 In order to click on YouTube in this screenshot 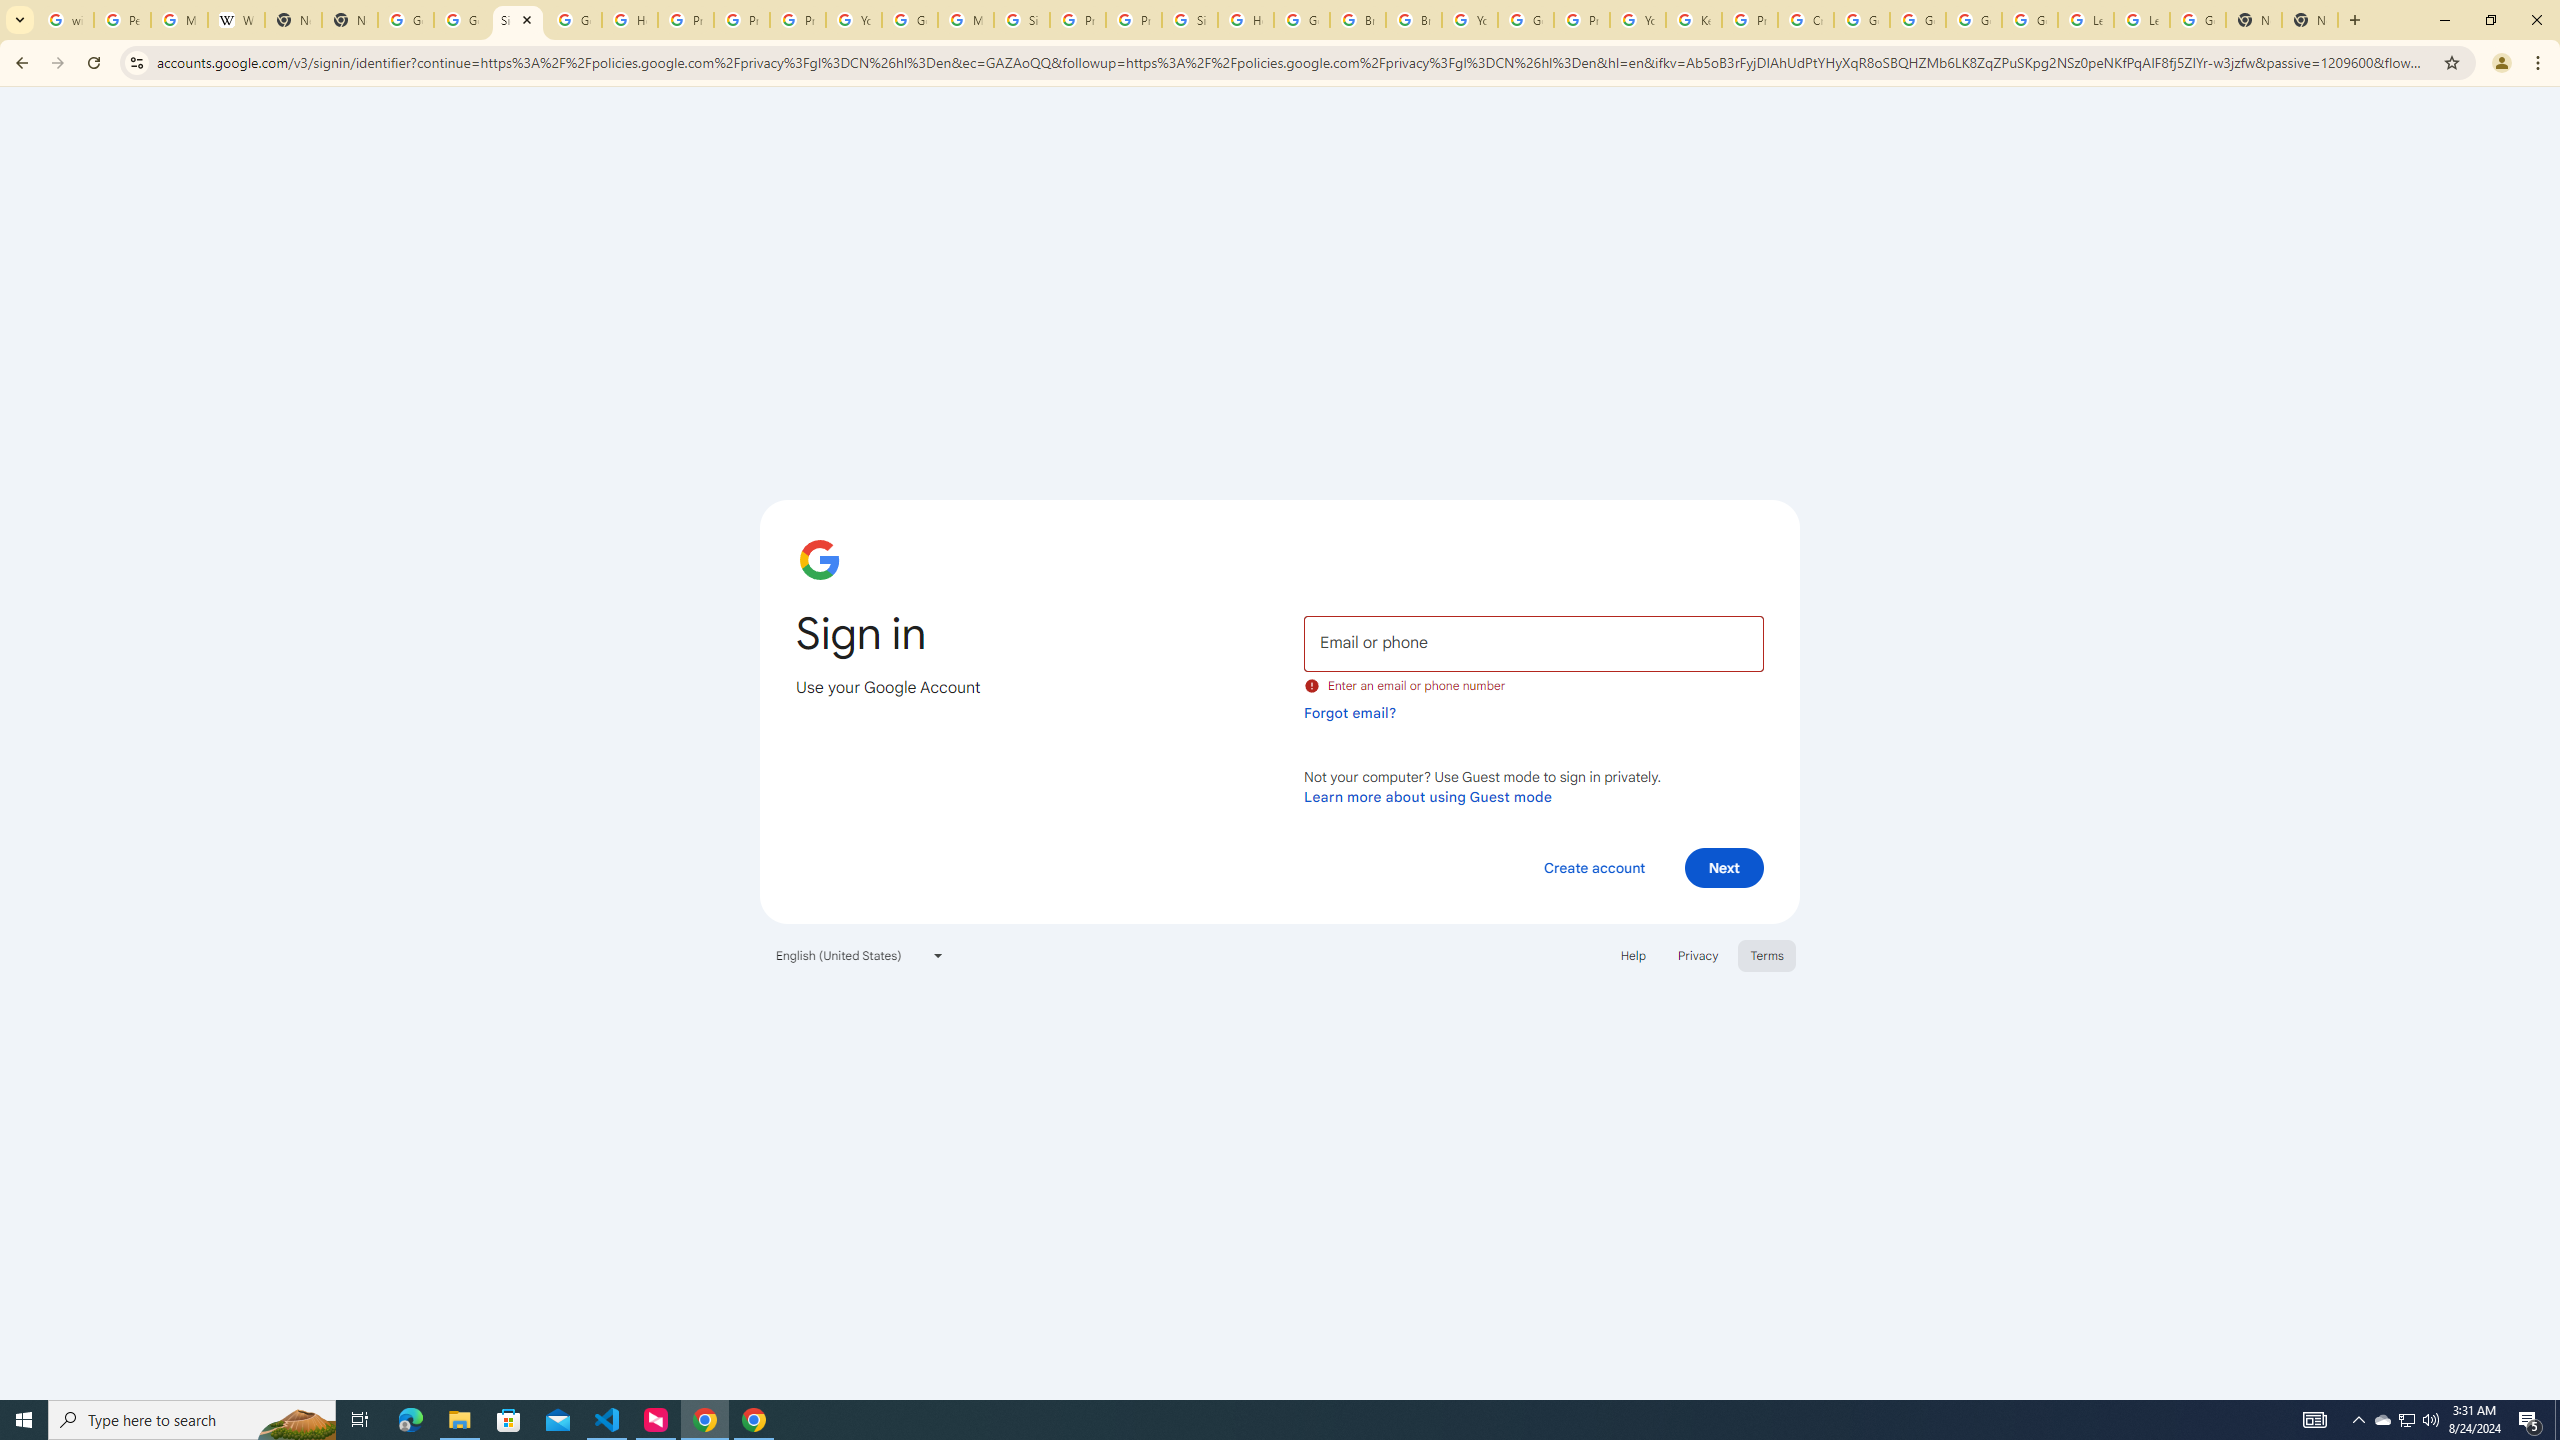, I will do `click(1470, 20)`.